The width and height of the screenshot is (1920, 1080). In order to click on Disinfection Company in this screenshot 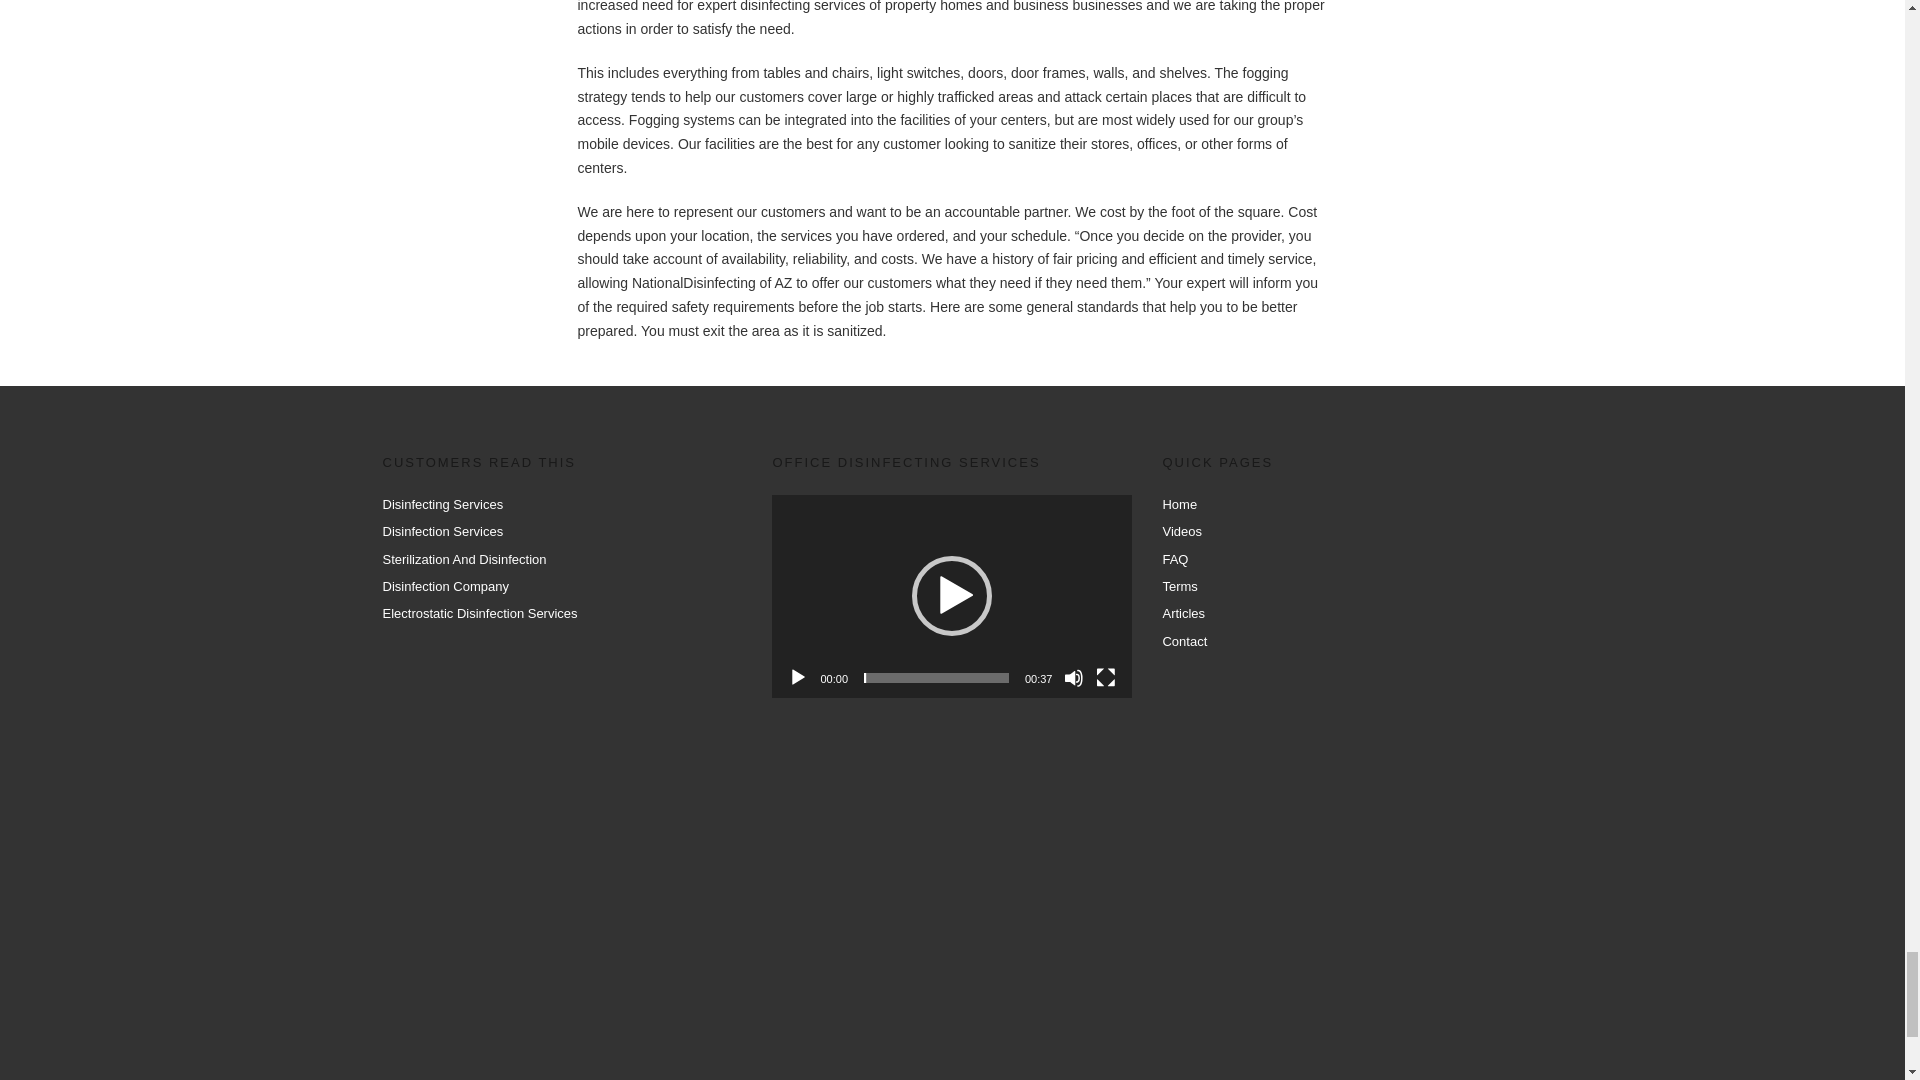, I will do `click(445, 586)`.